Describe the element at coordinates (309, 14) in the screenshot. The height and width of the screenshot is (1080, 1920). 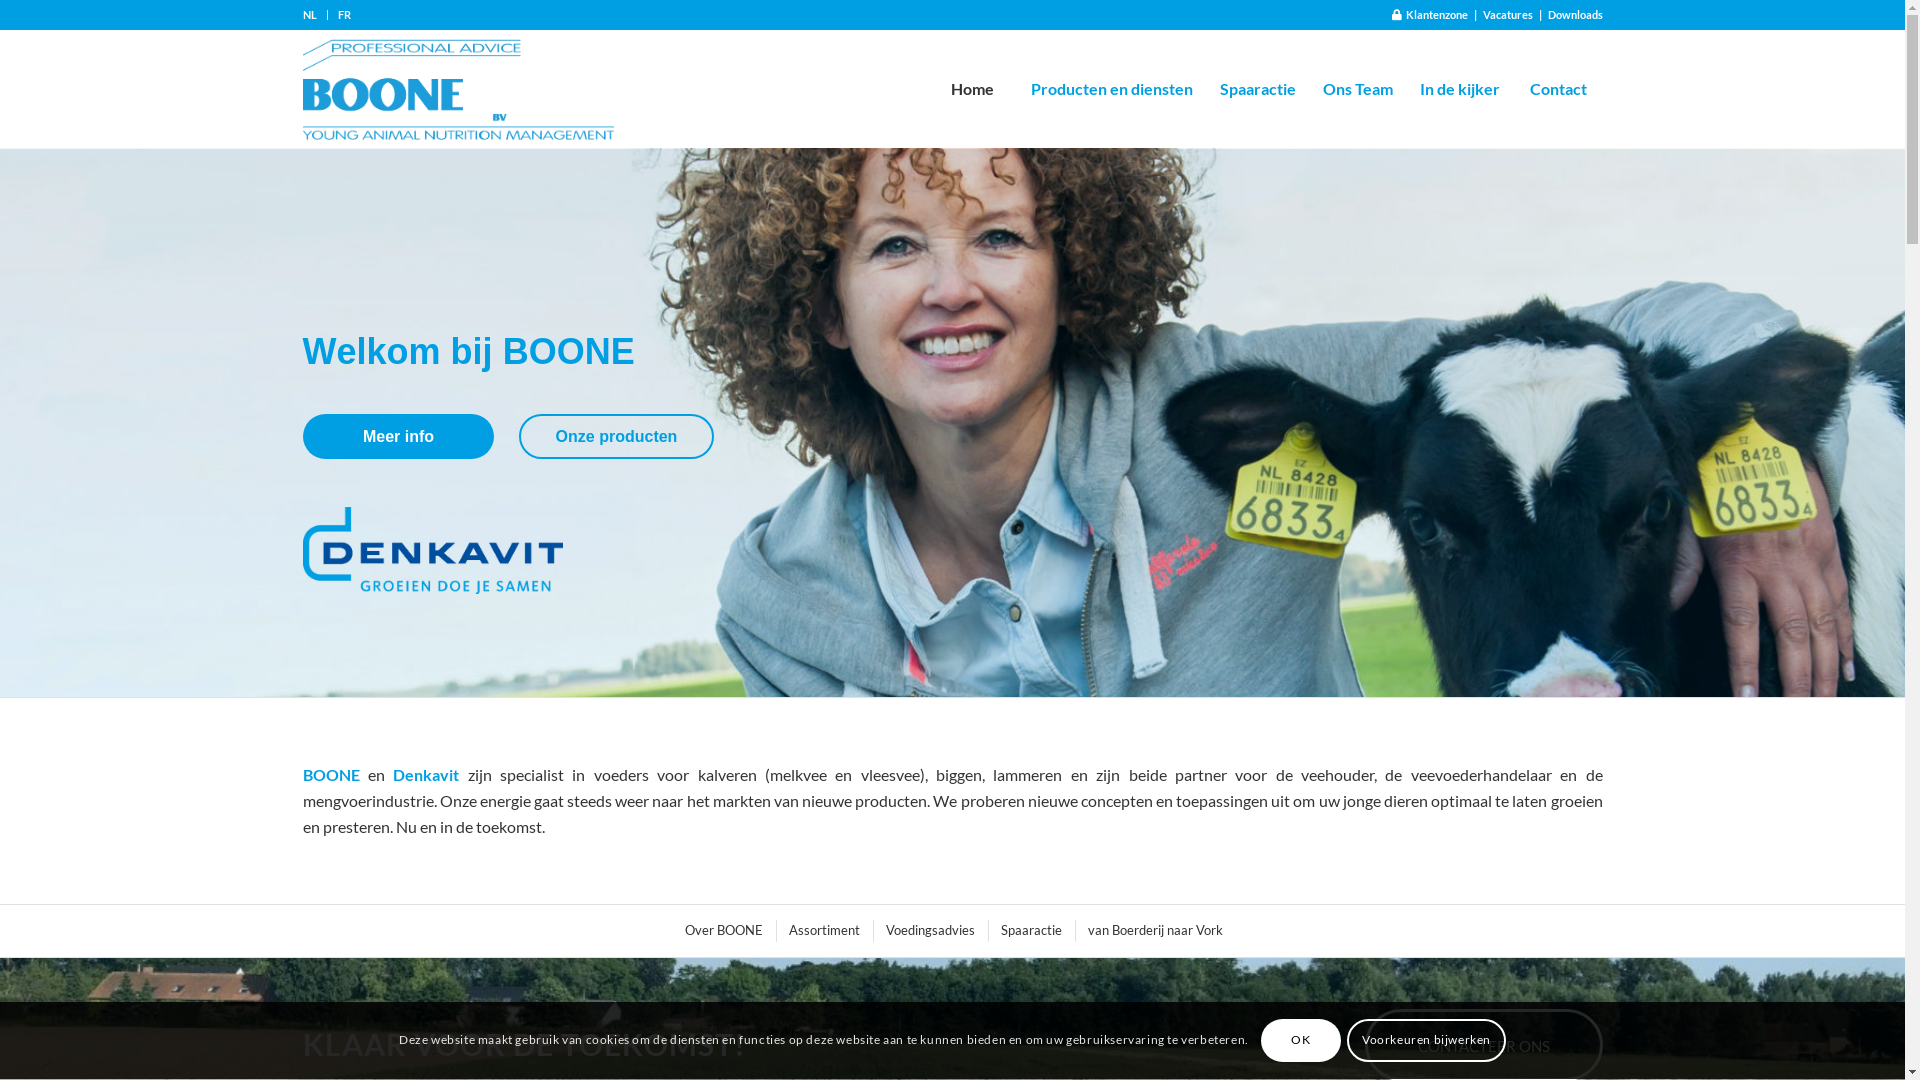
I see `NL` at that location.